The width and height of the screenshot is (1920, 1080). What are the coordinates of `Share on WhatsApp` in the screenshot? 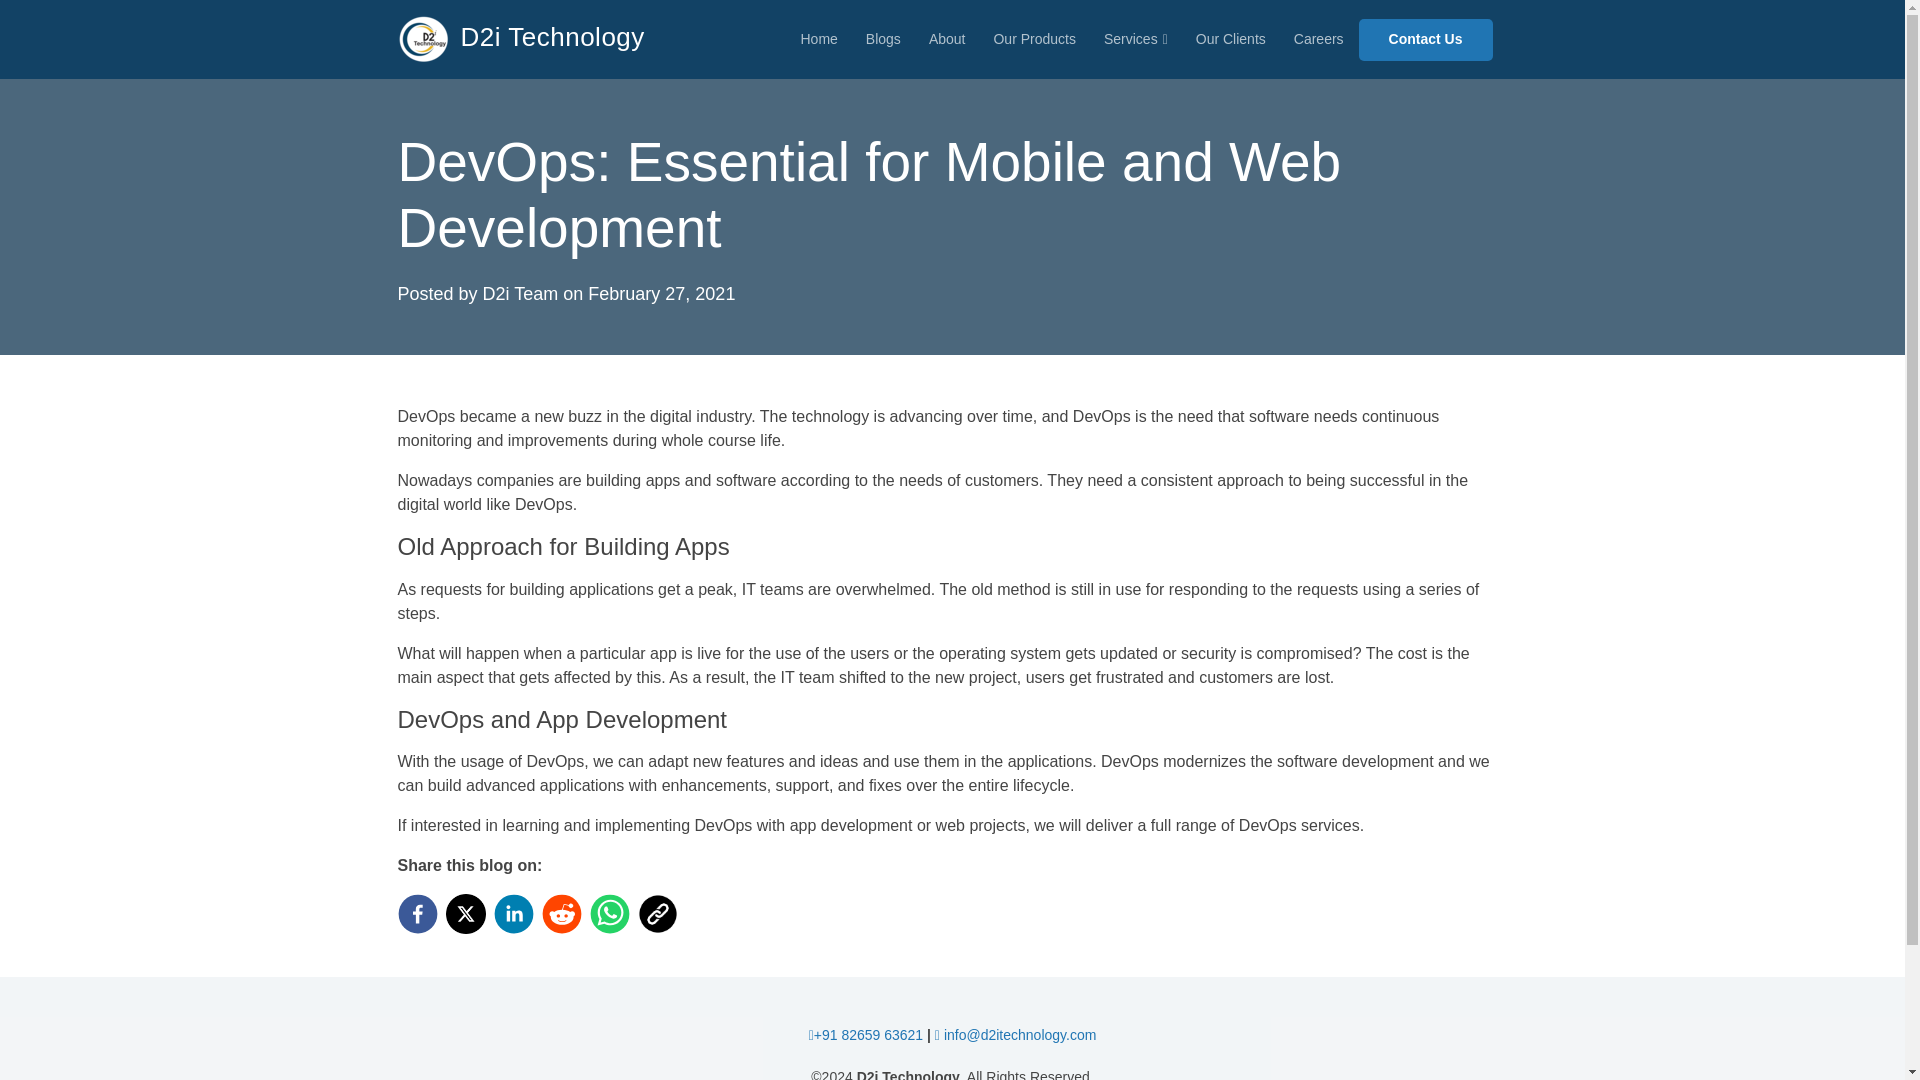 It's located at (613, 914).